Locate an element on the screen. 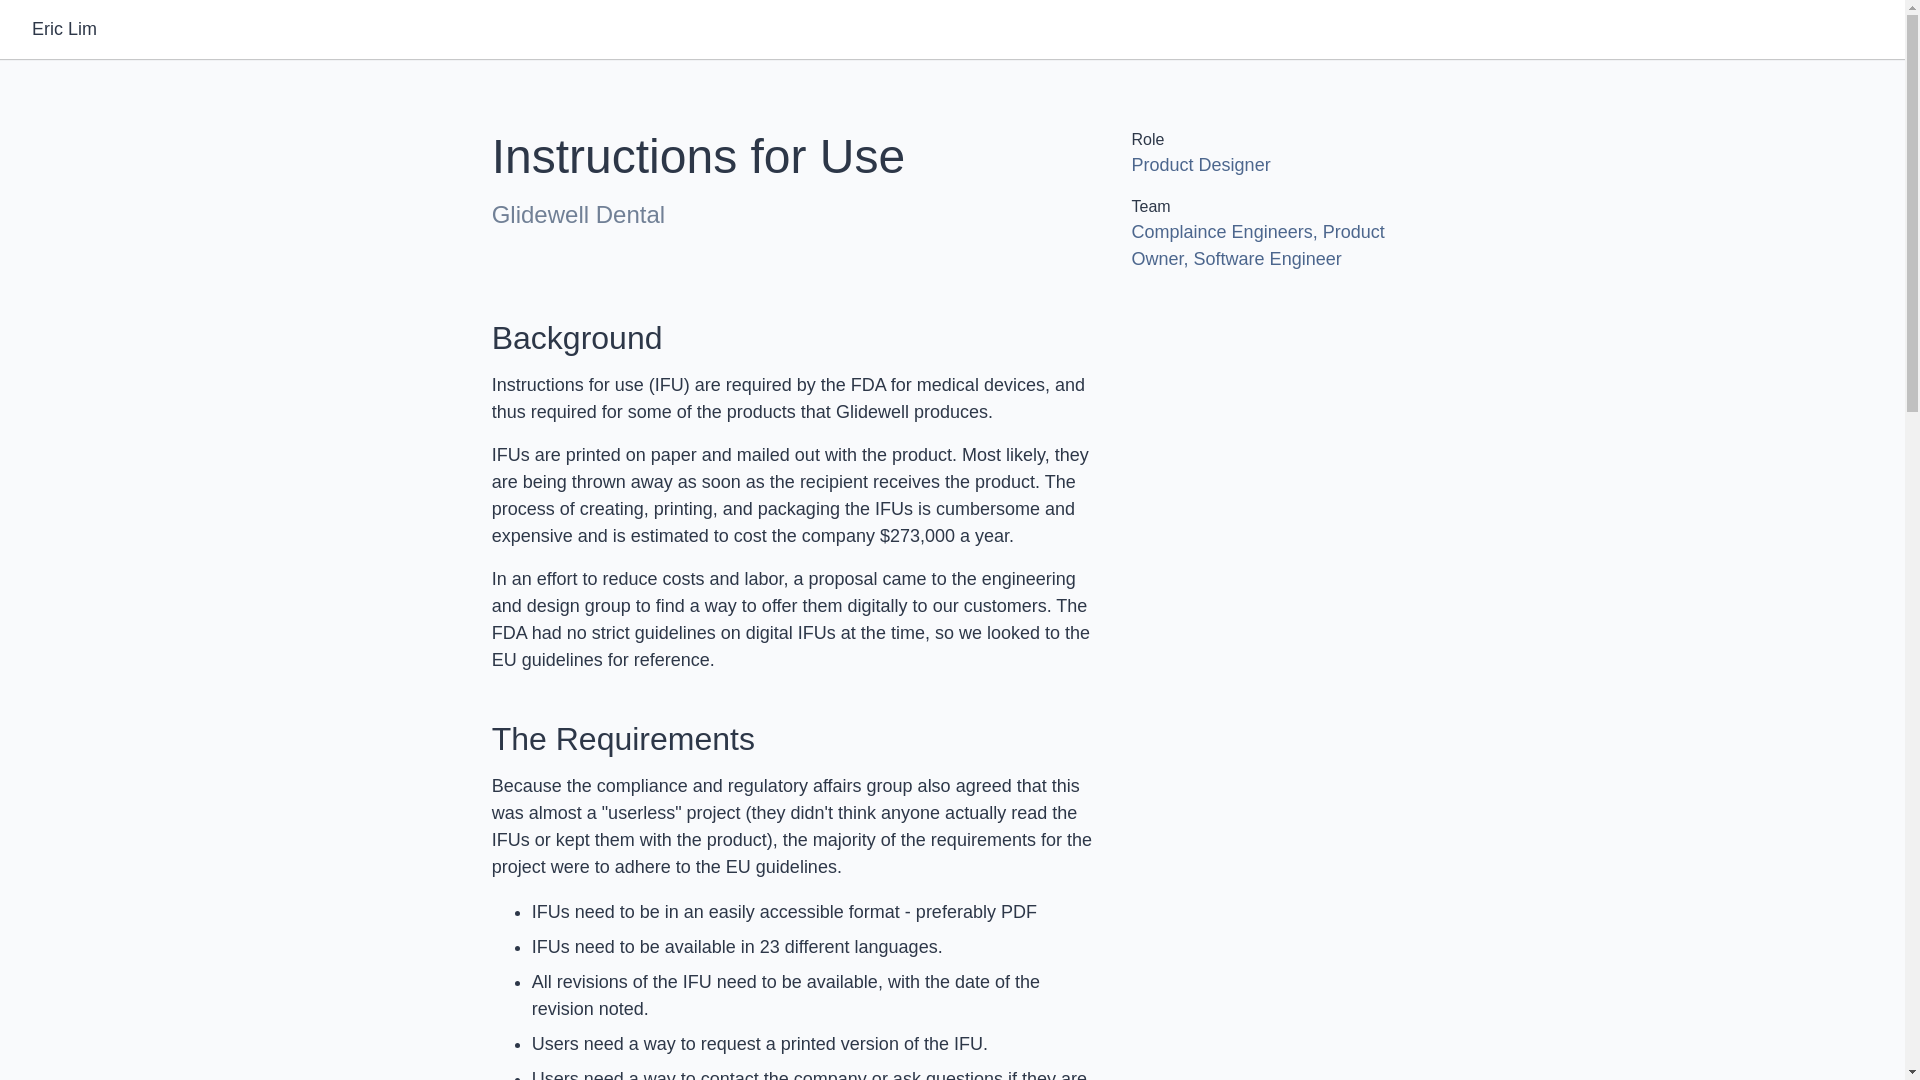  Eric Lim is located at coordinates (64, 28).